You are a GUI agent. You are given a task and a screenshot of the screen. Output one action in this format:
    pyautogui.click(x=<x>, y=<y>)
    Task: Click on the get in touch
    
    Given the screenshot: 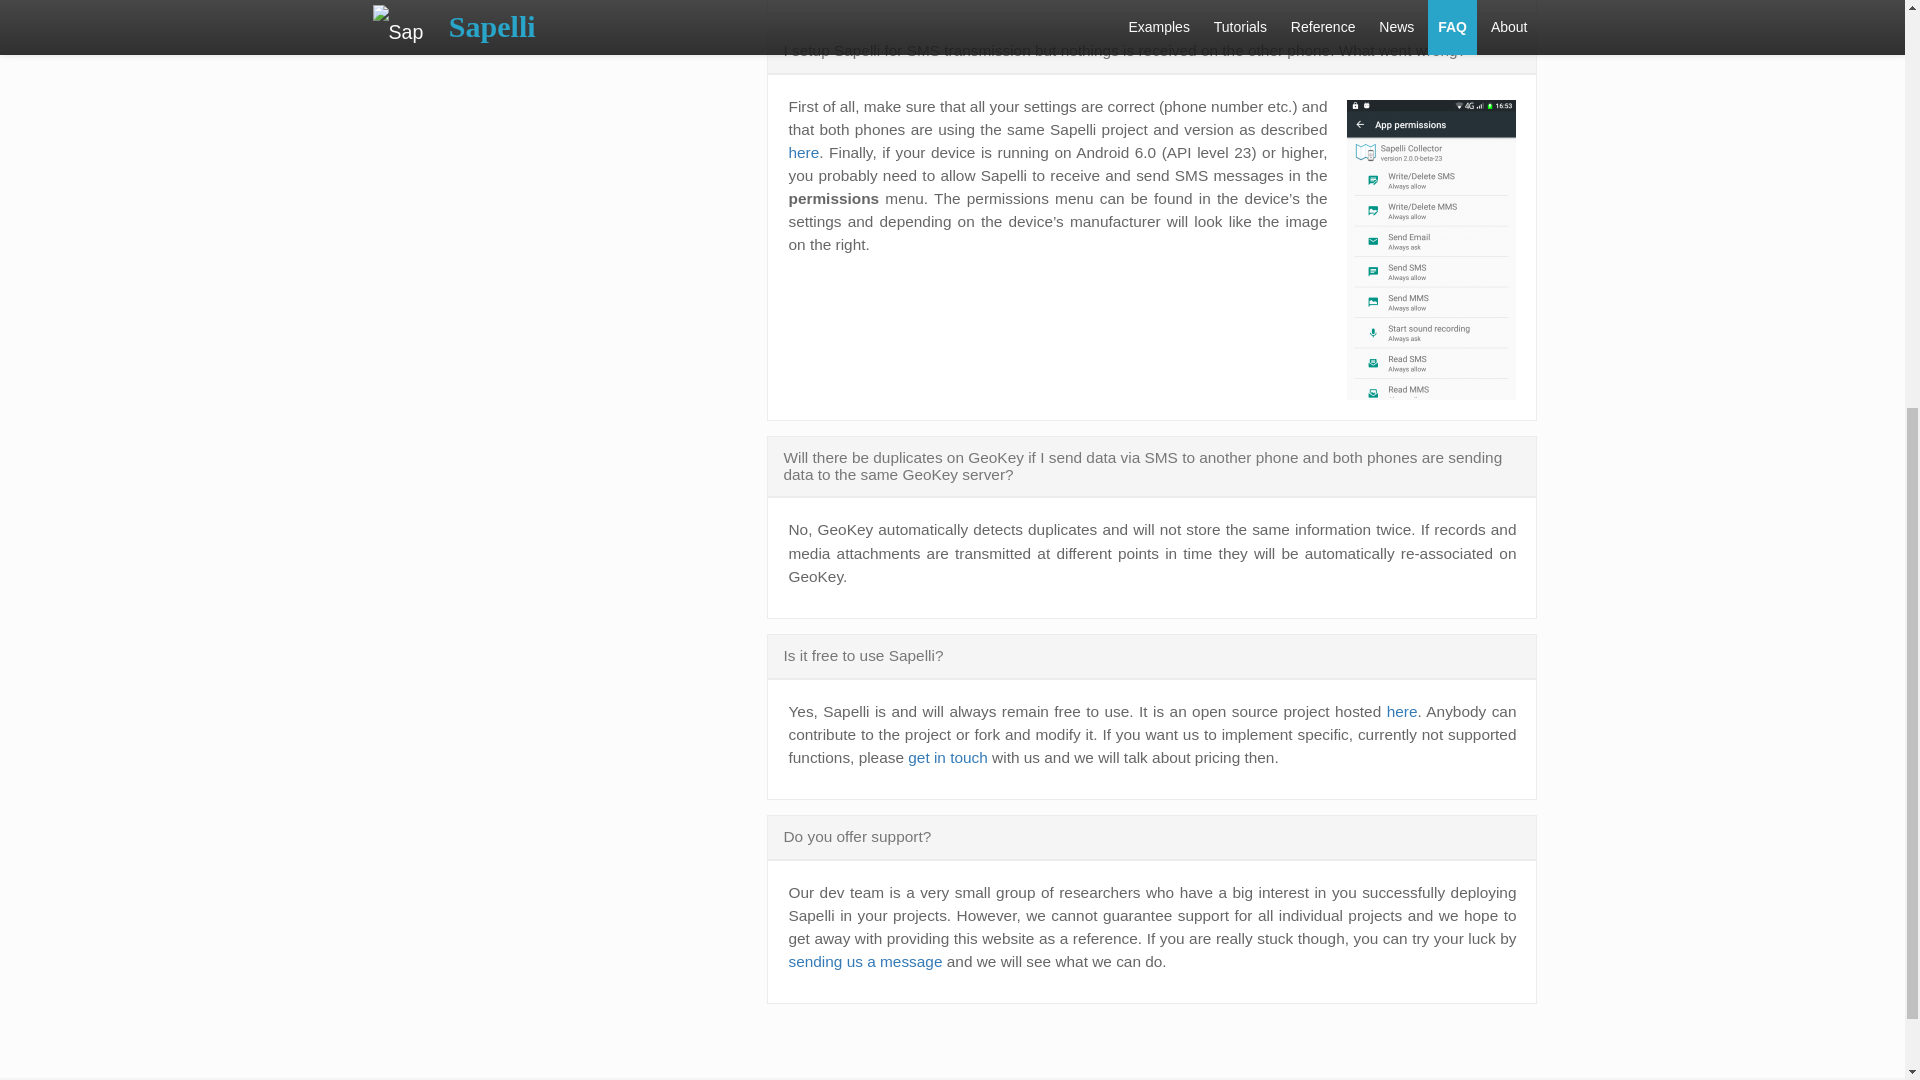 What is the action you would take?
    pyautogui.click(x=948, y=757)
    